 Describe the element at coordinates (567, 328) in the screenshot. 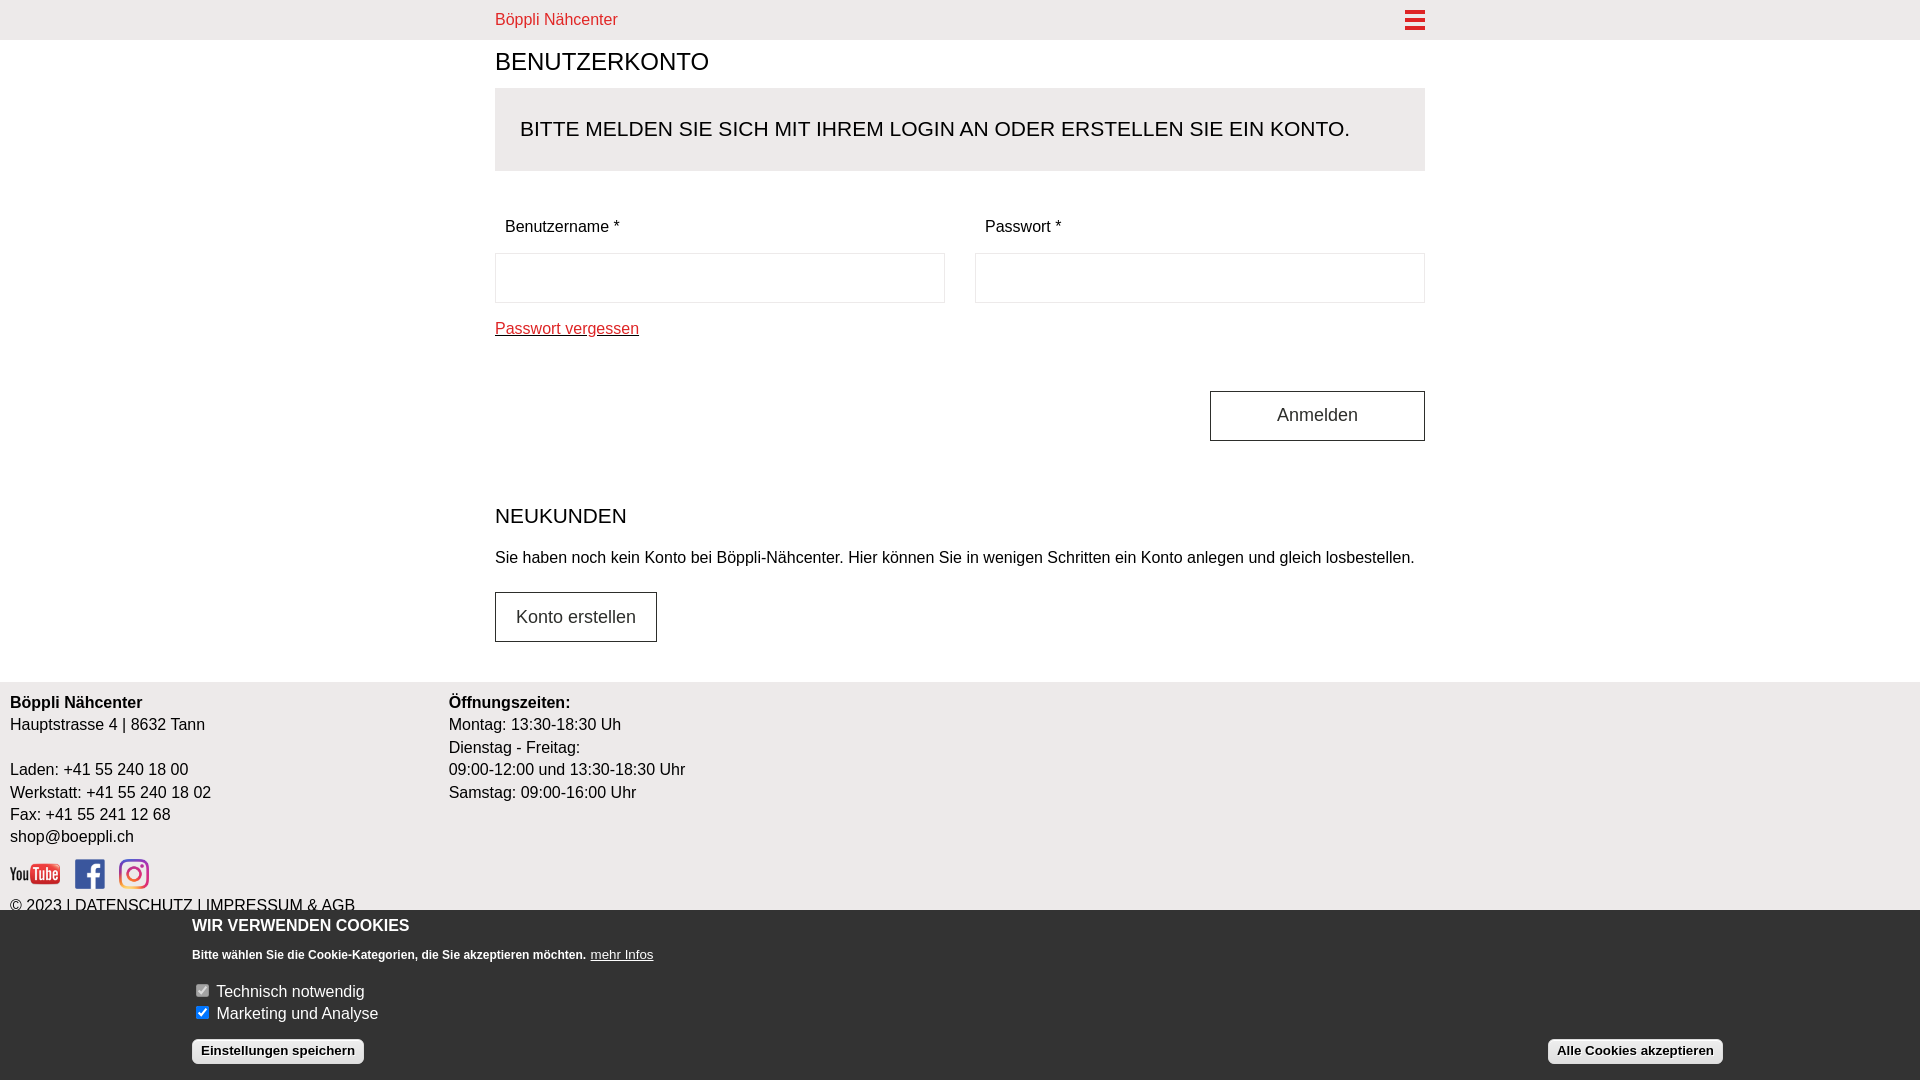

I see `Passwort vergessen` at that location.